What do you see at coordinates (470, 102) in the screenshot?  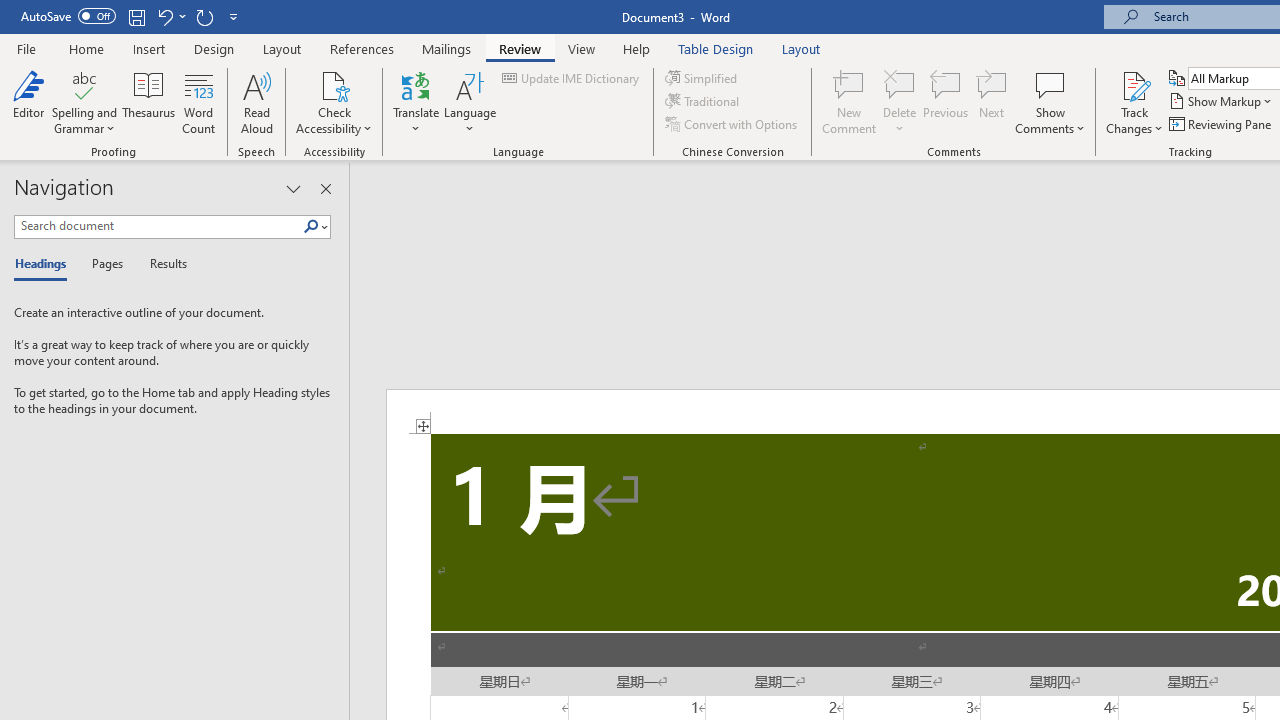 I see `Language` at bounding box center [470, 102].